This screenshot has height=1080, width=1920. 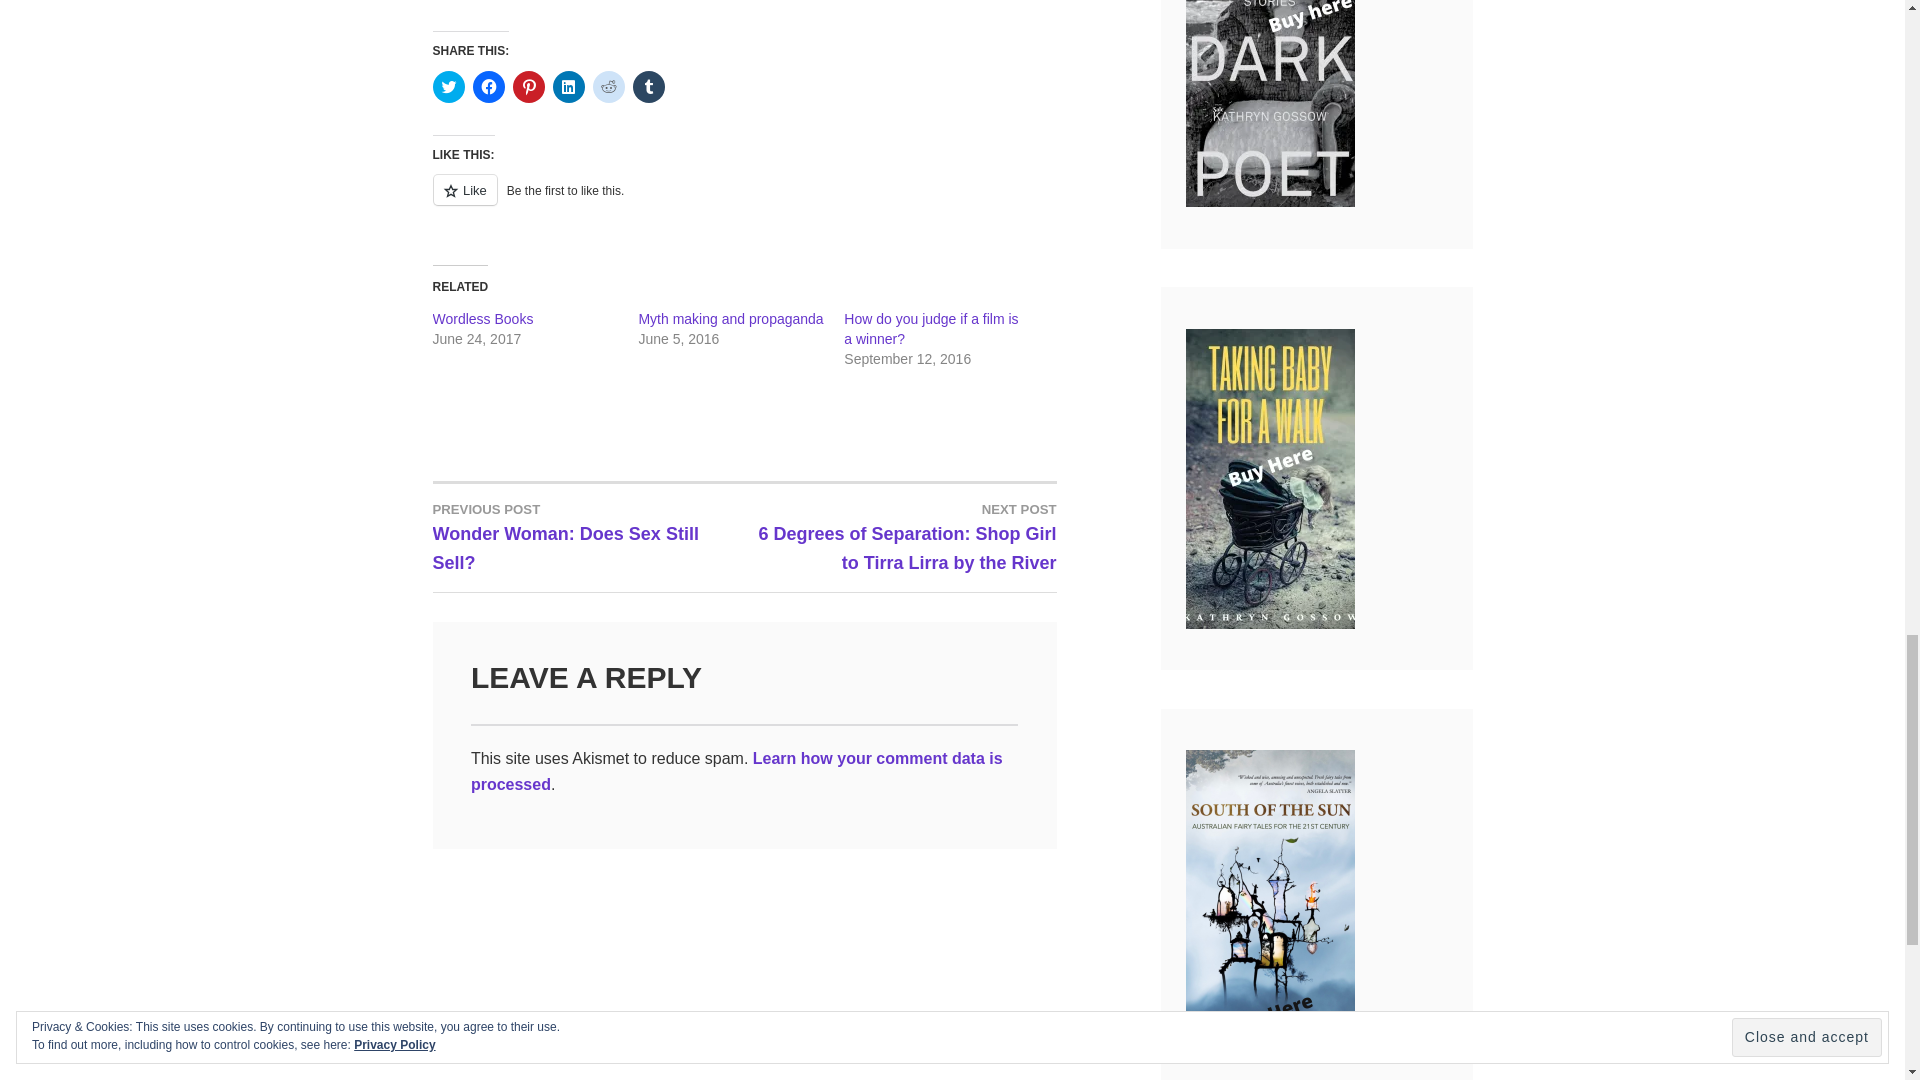 I want to click on Click to share on Facebook, so click(x=930, y=328).